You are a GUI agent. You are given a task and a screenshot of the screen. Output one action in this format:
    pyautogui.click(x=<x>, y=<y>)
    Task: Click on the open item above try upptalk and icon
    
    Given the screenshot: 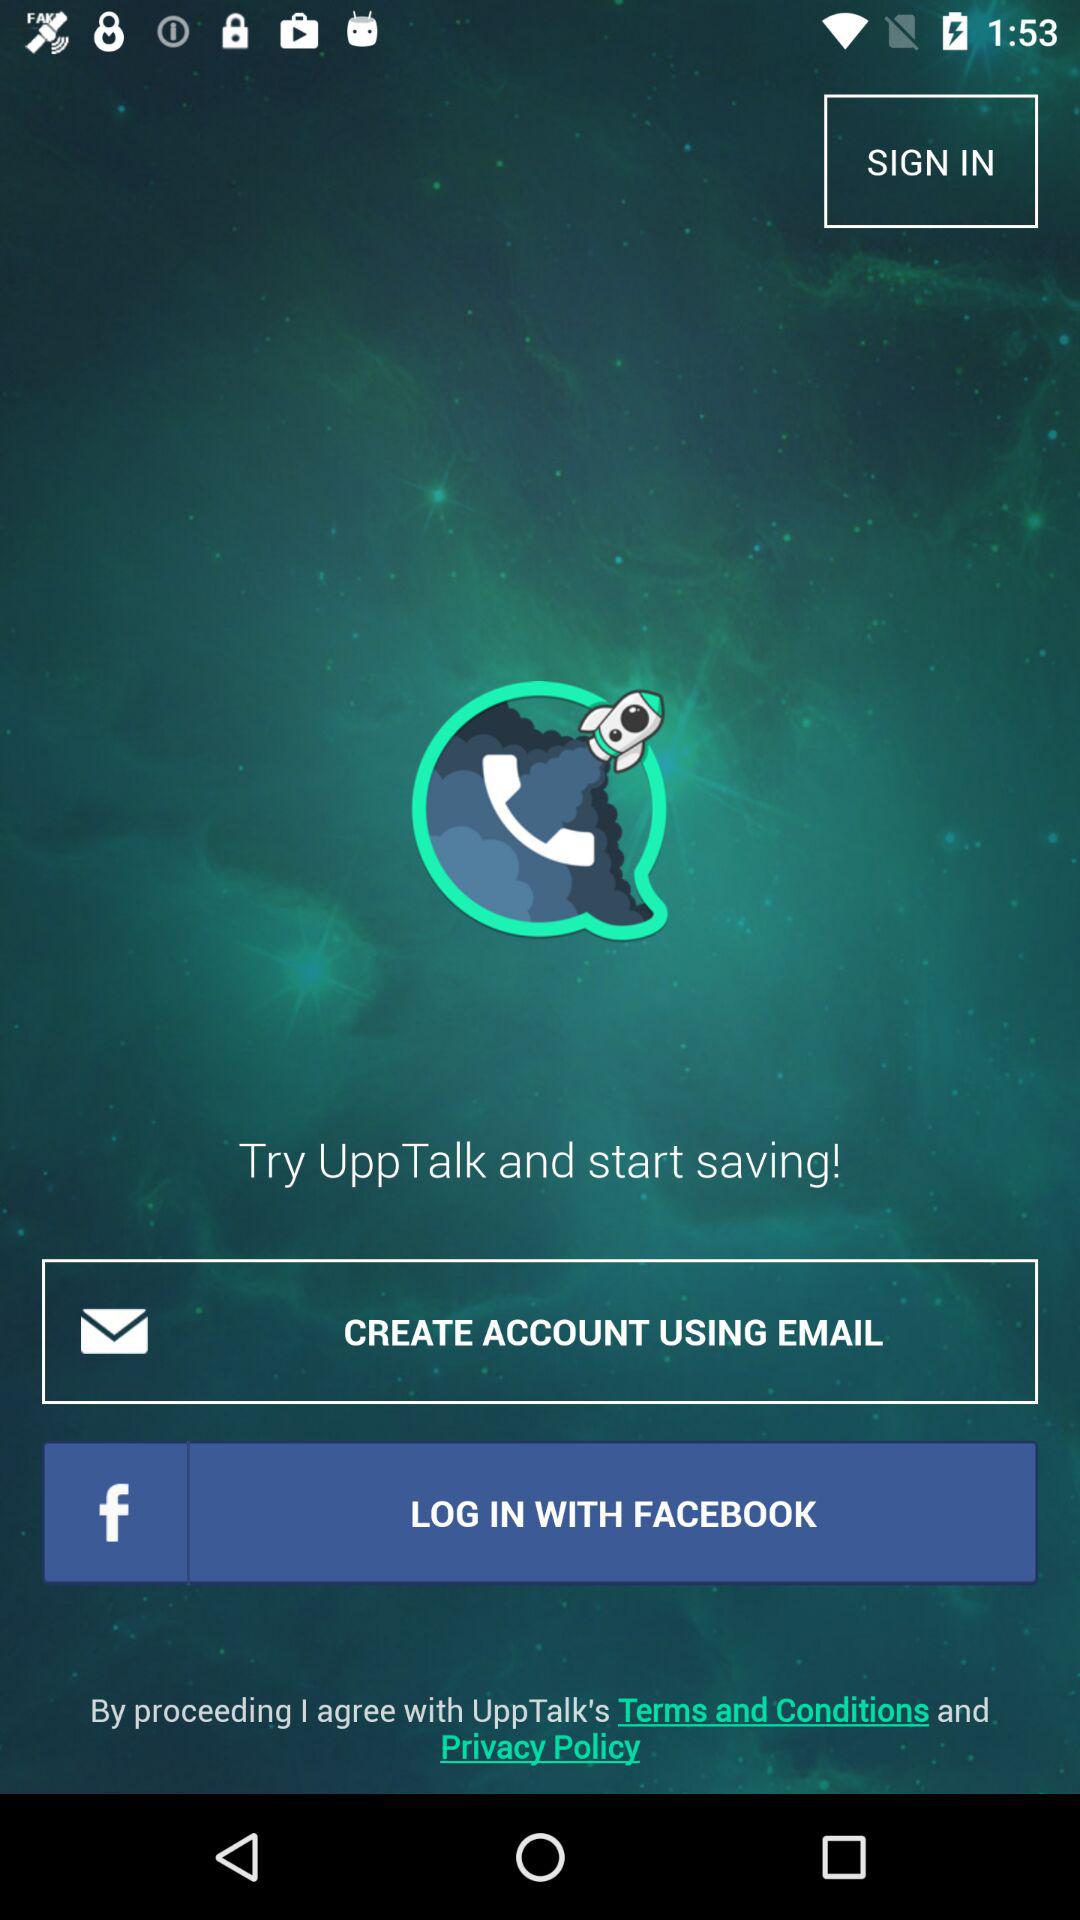 What is the action you would take?
    pyautogui.click(x=540, y=812)
    